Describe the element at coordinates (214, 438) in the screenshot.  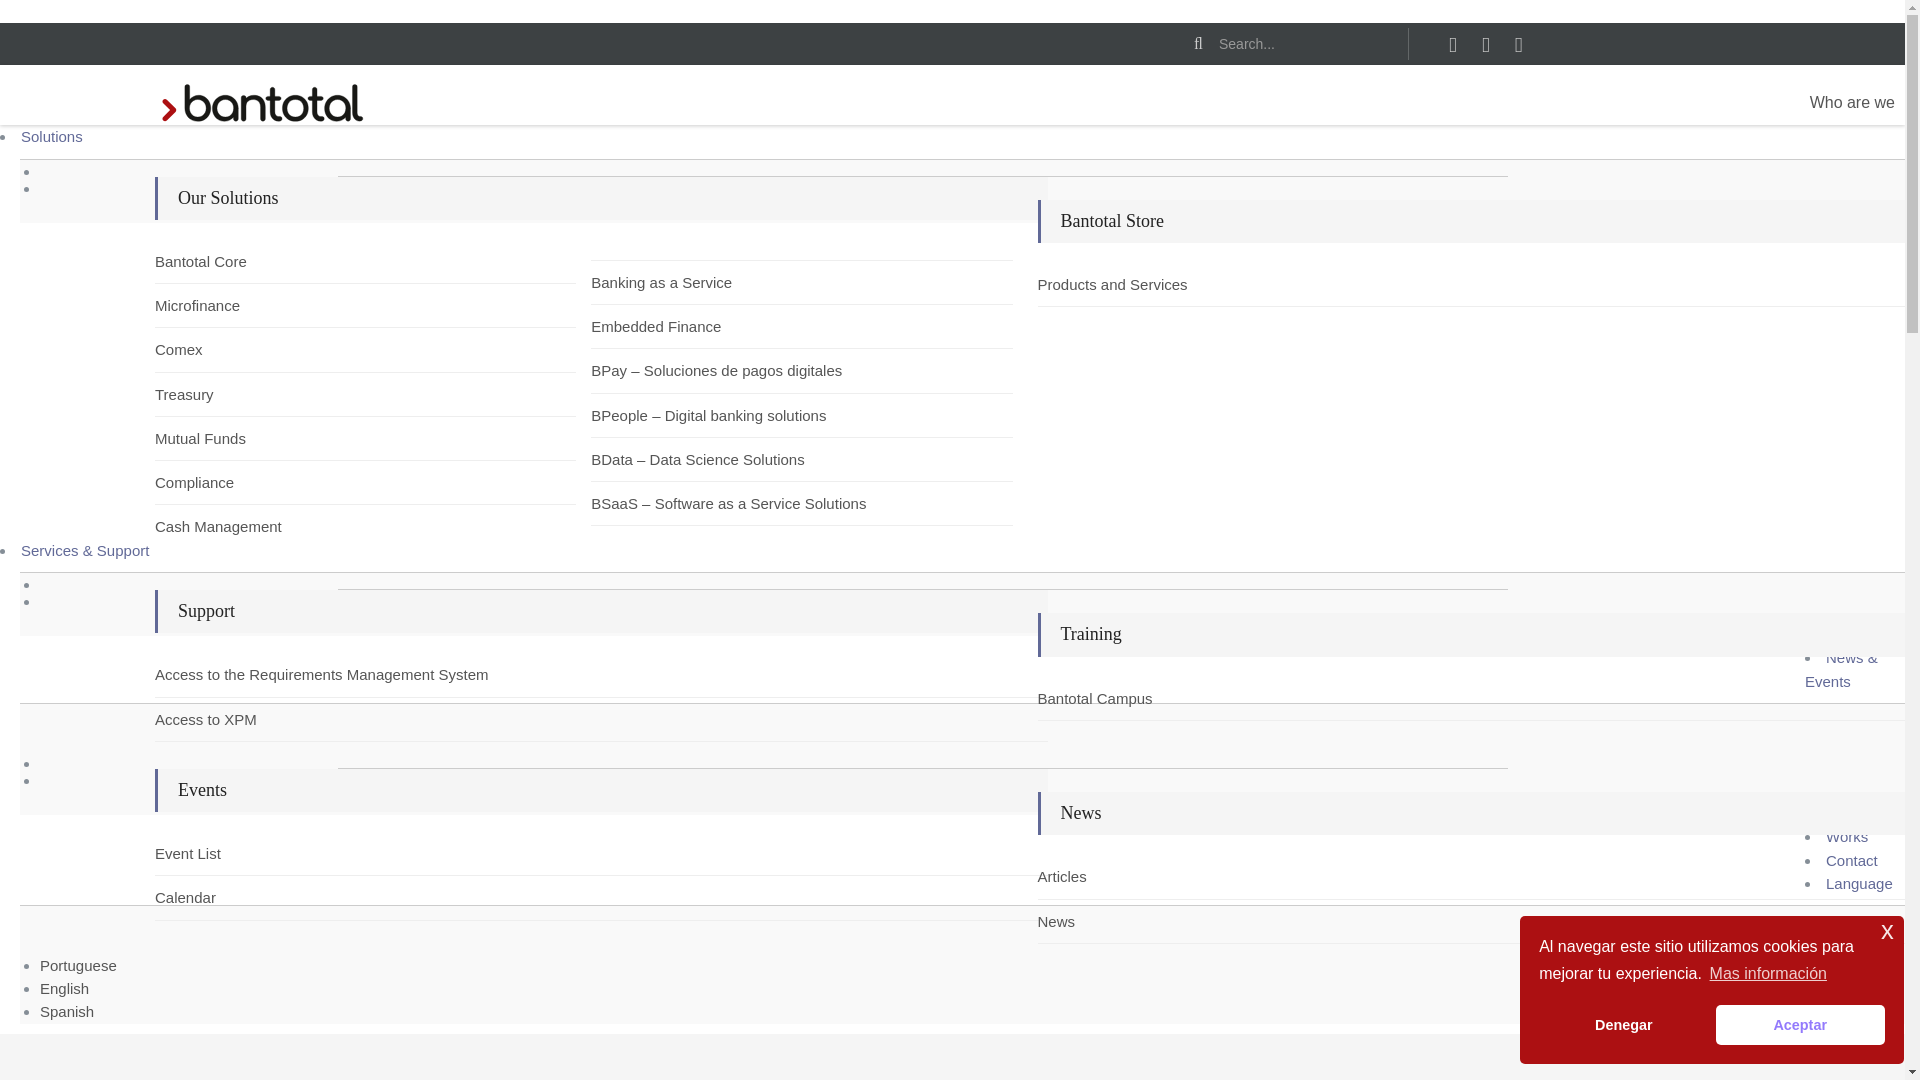
I see `Mutual Funds` at that location.